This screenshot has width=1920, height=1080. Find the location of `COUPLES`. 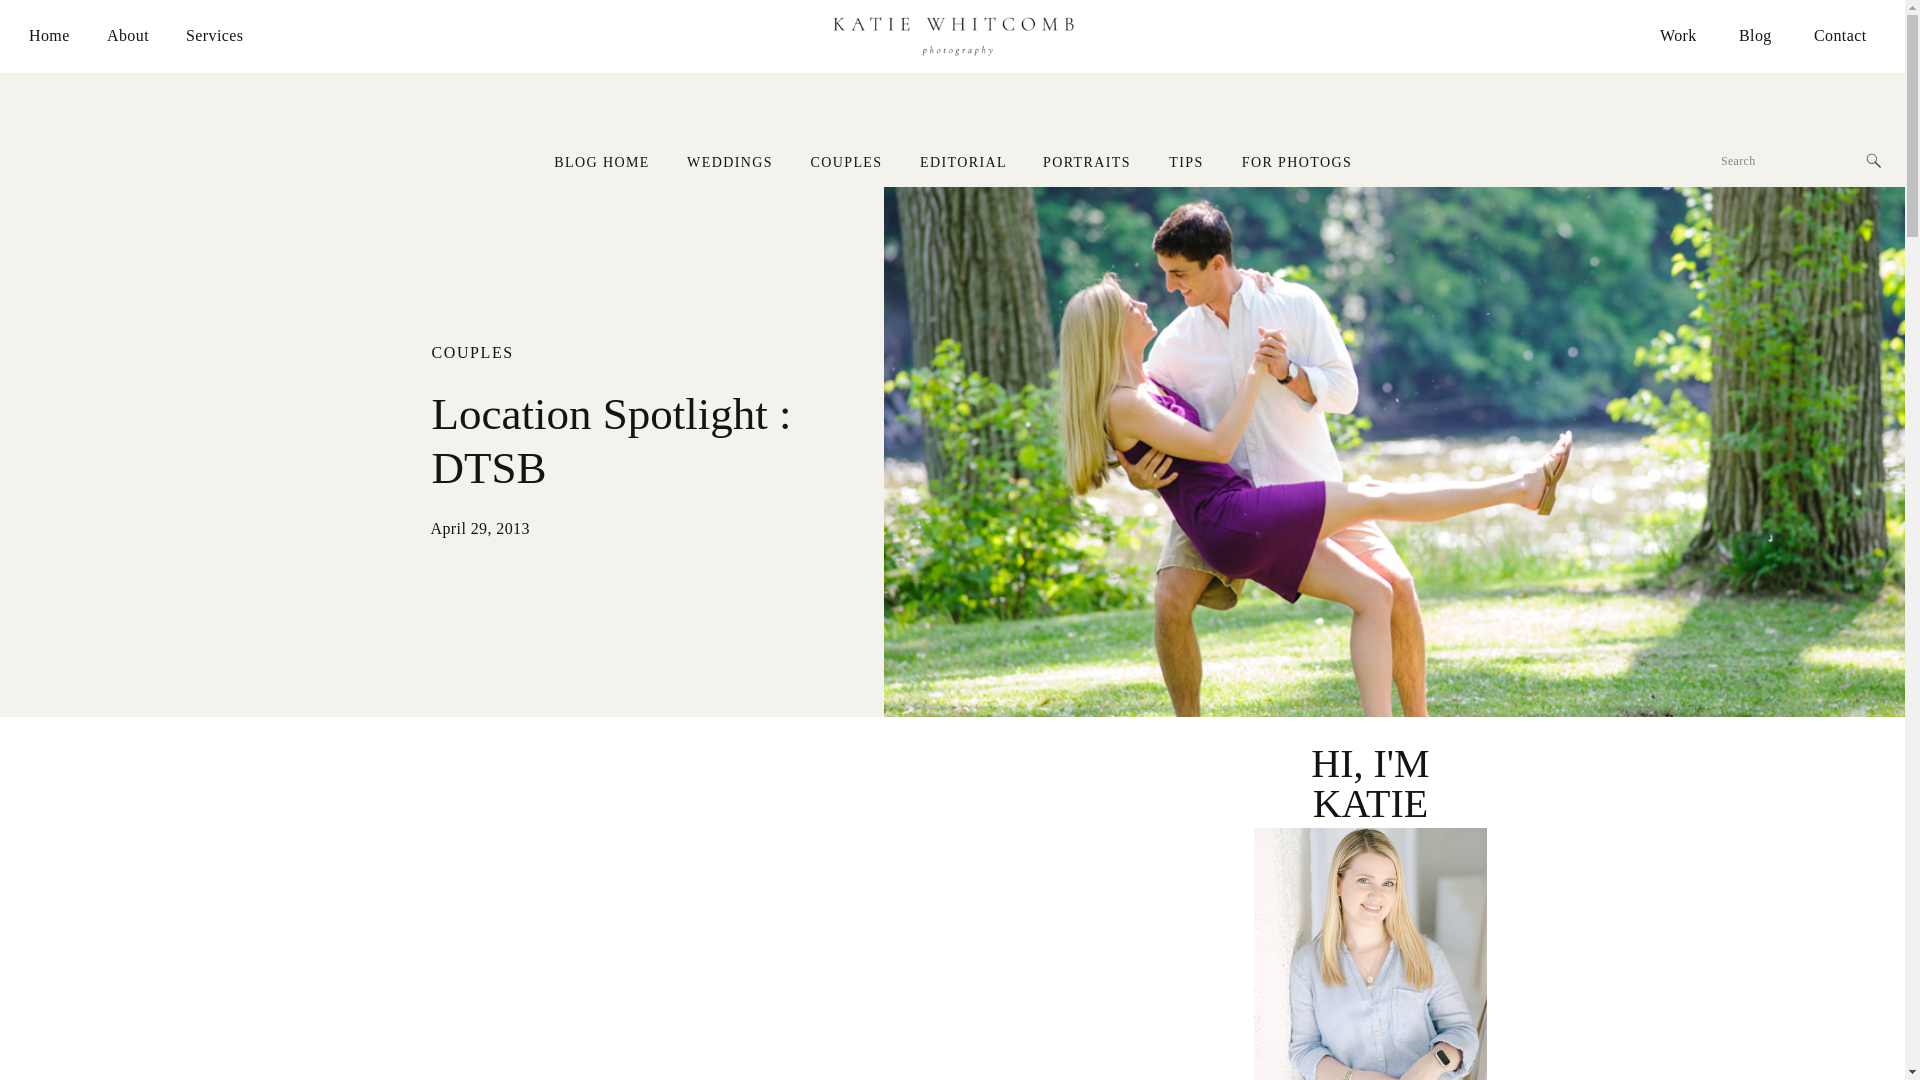

COUPLES is located at coordinates (846, 161).